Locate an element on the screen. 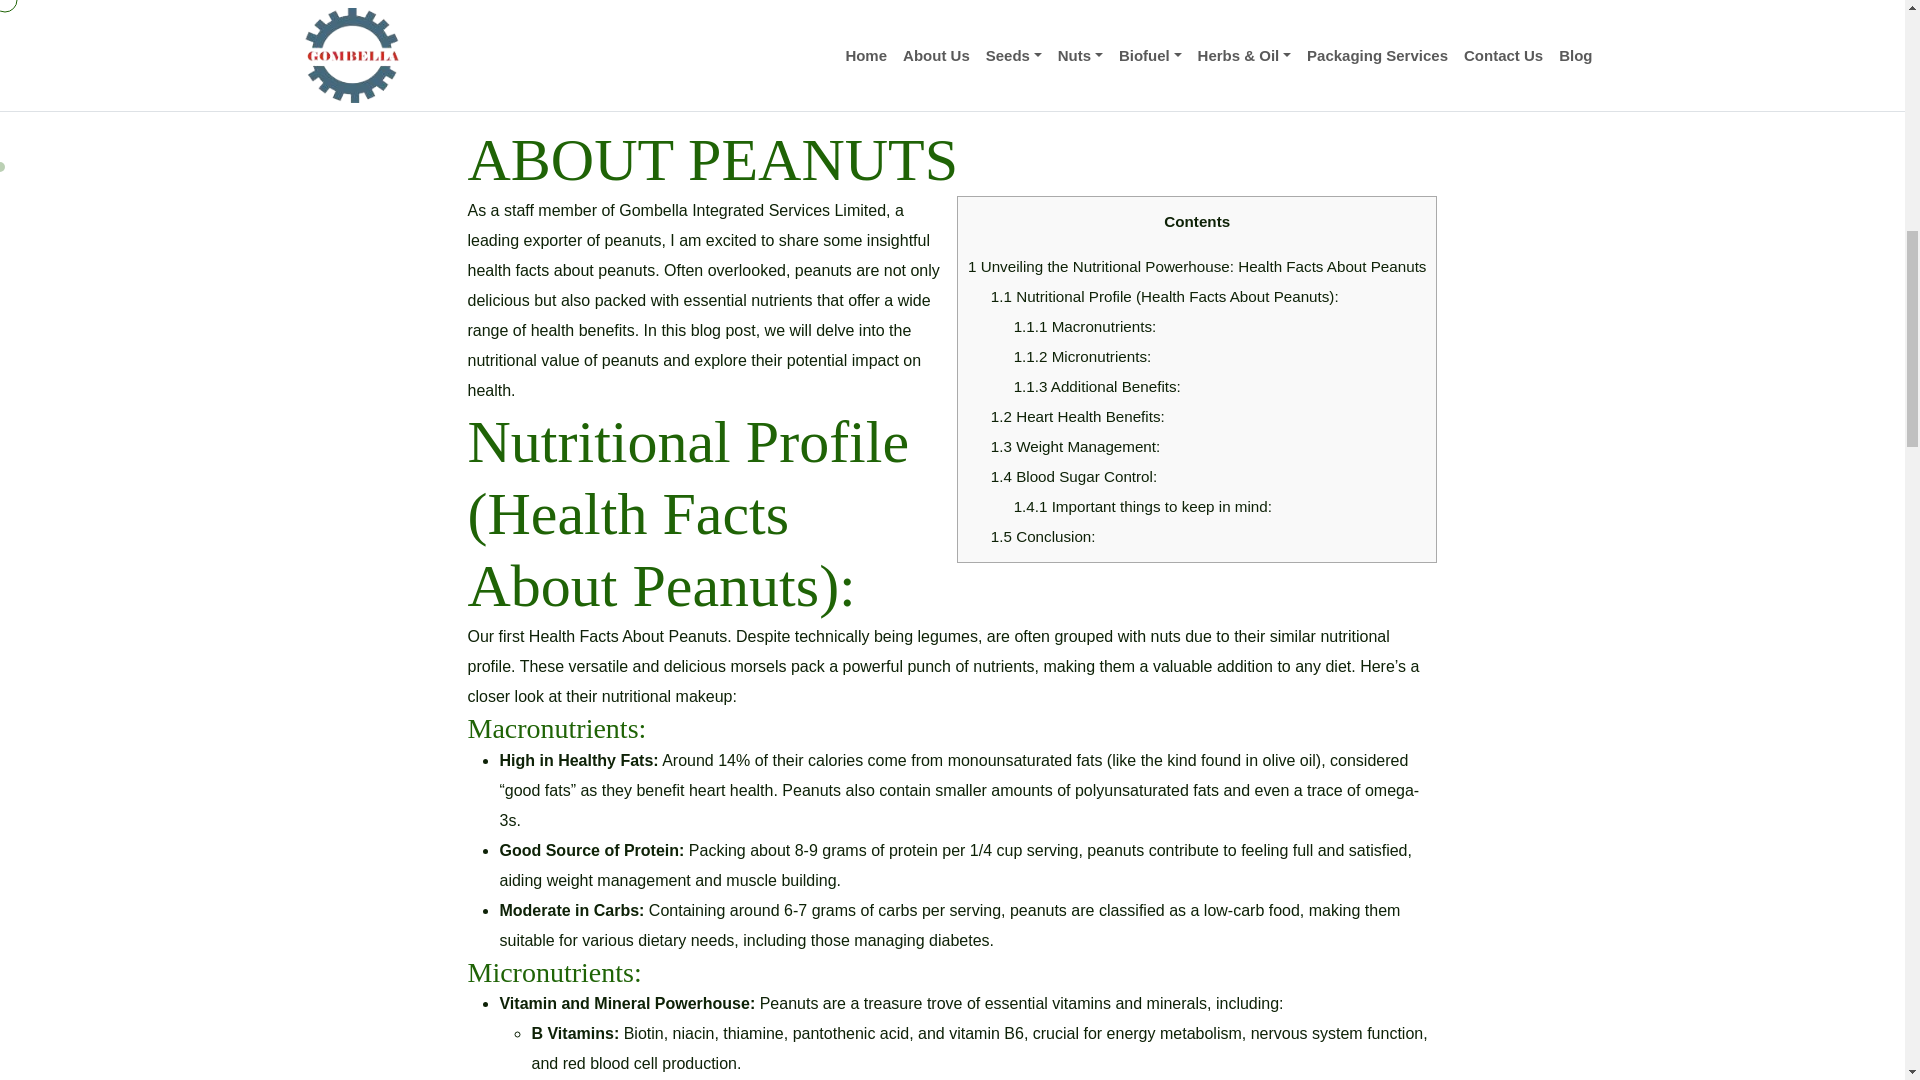 This screenshot has height=1080, width=1920. 1.2 Heart Health Benefits: is located at coordinates (1078, 416).